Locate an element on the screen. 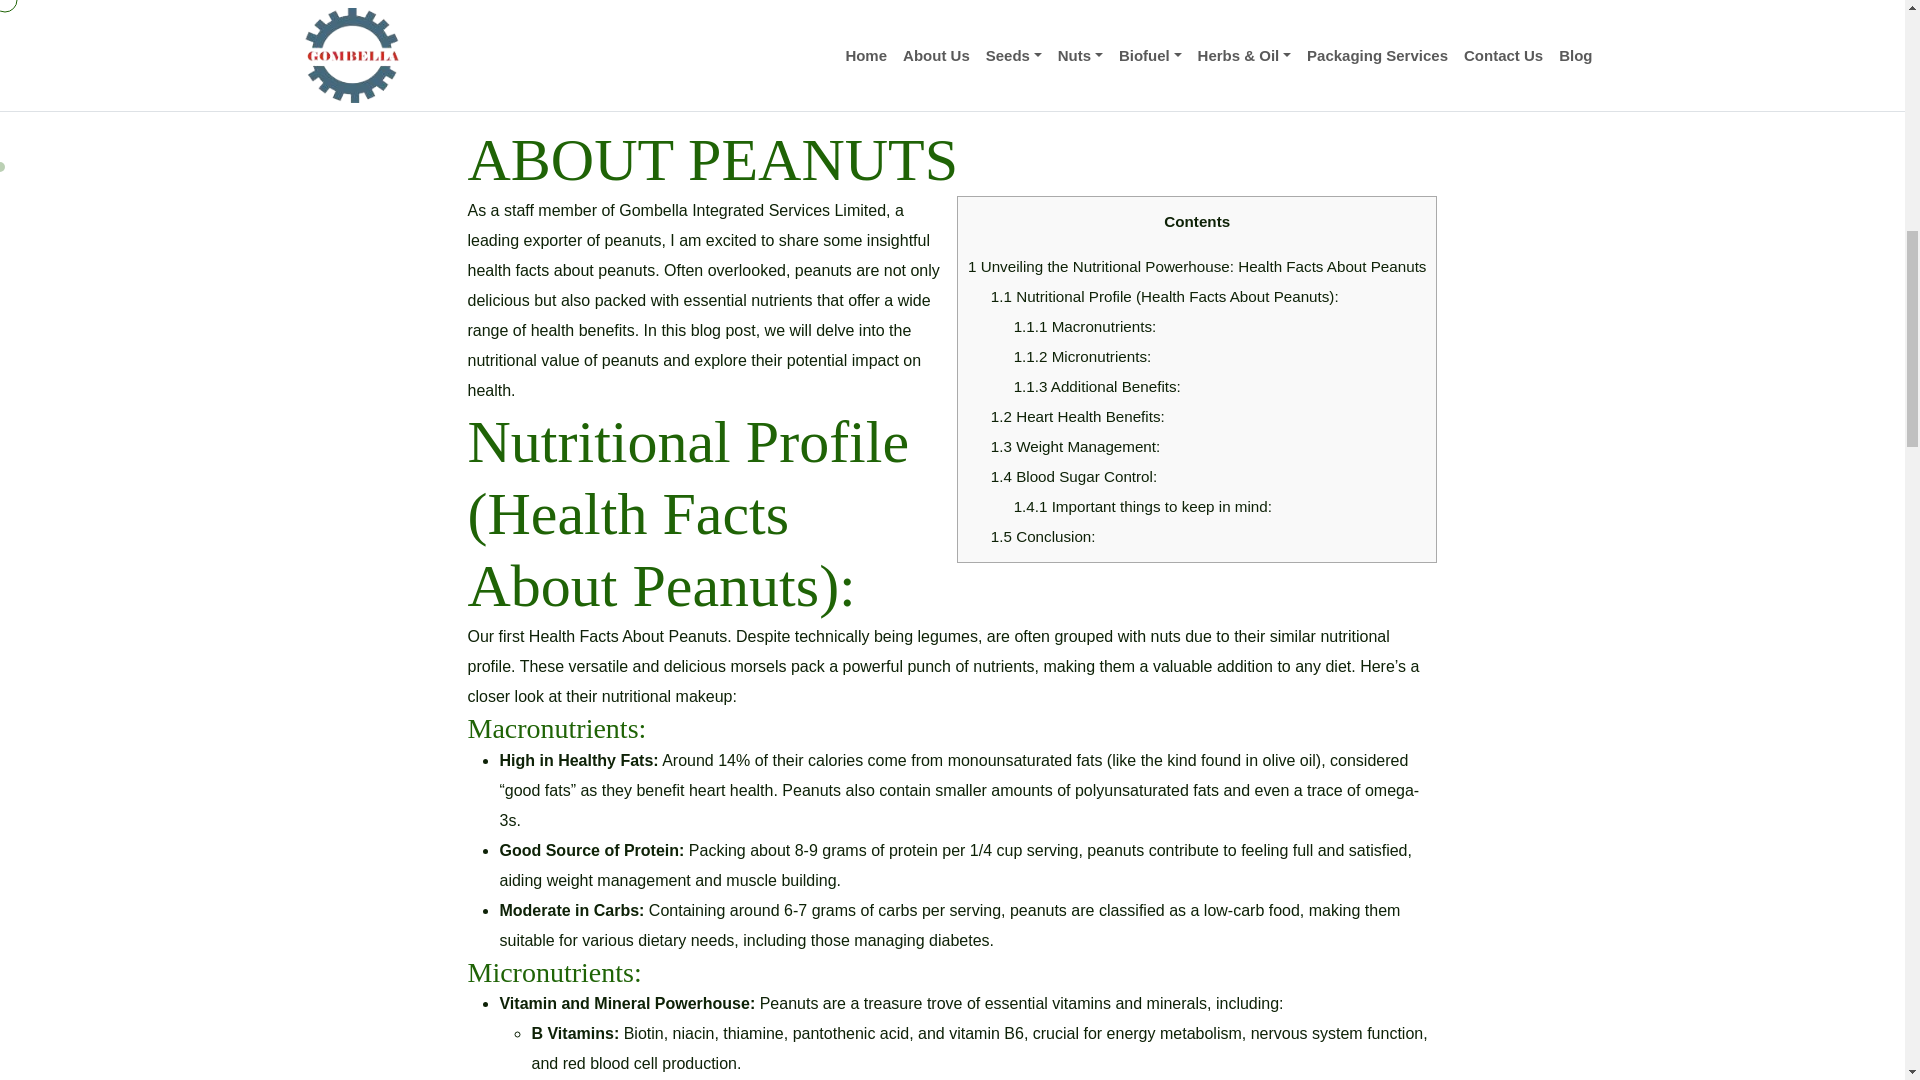 This screenshot has height=1080, width=1920. 1.2 Heart Health Benefits: is located at coordinates (1078, 416).